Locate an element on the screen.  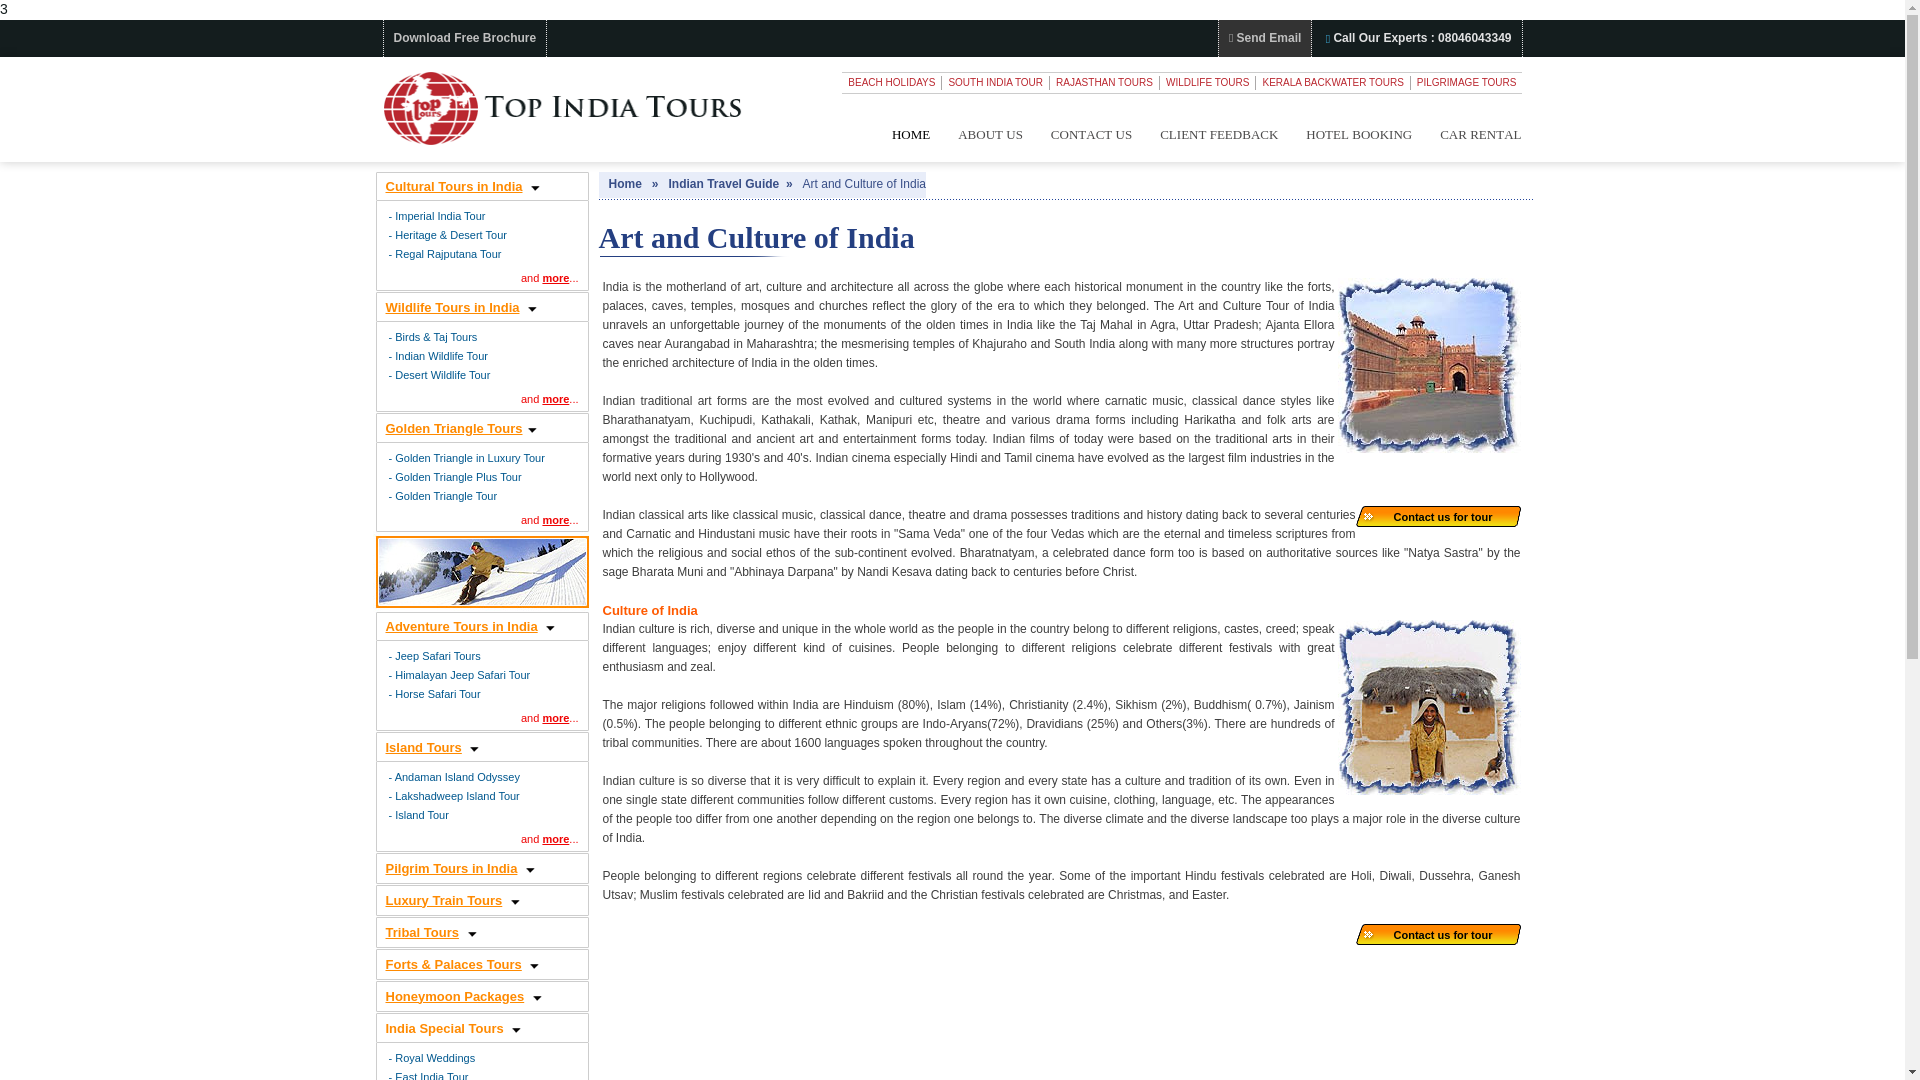
Indian Wildlife Tour is located at coordinates (441, 355).